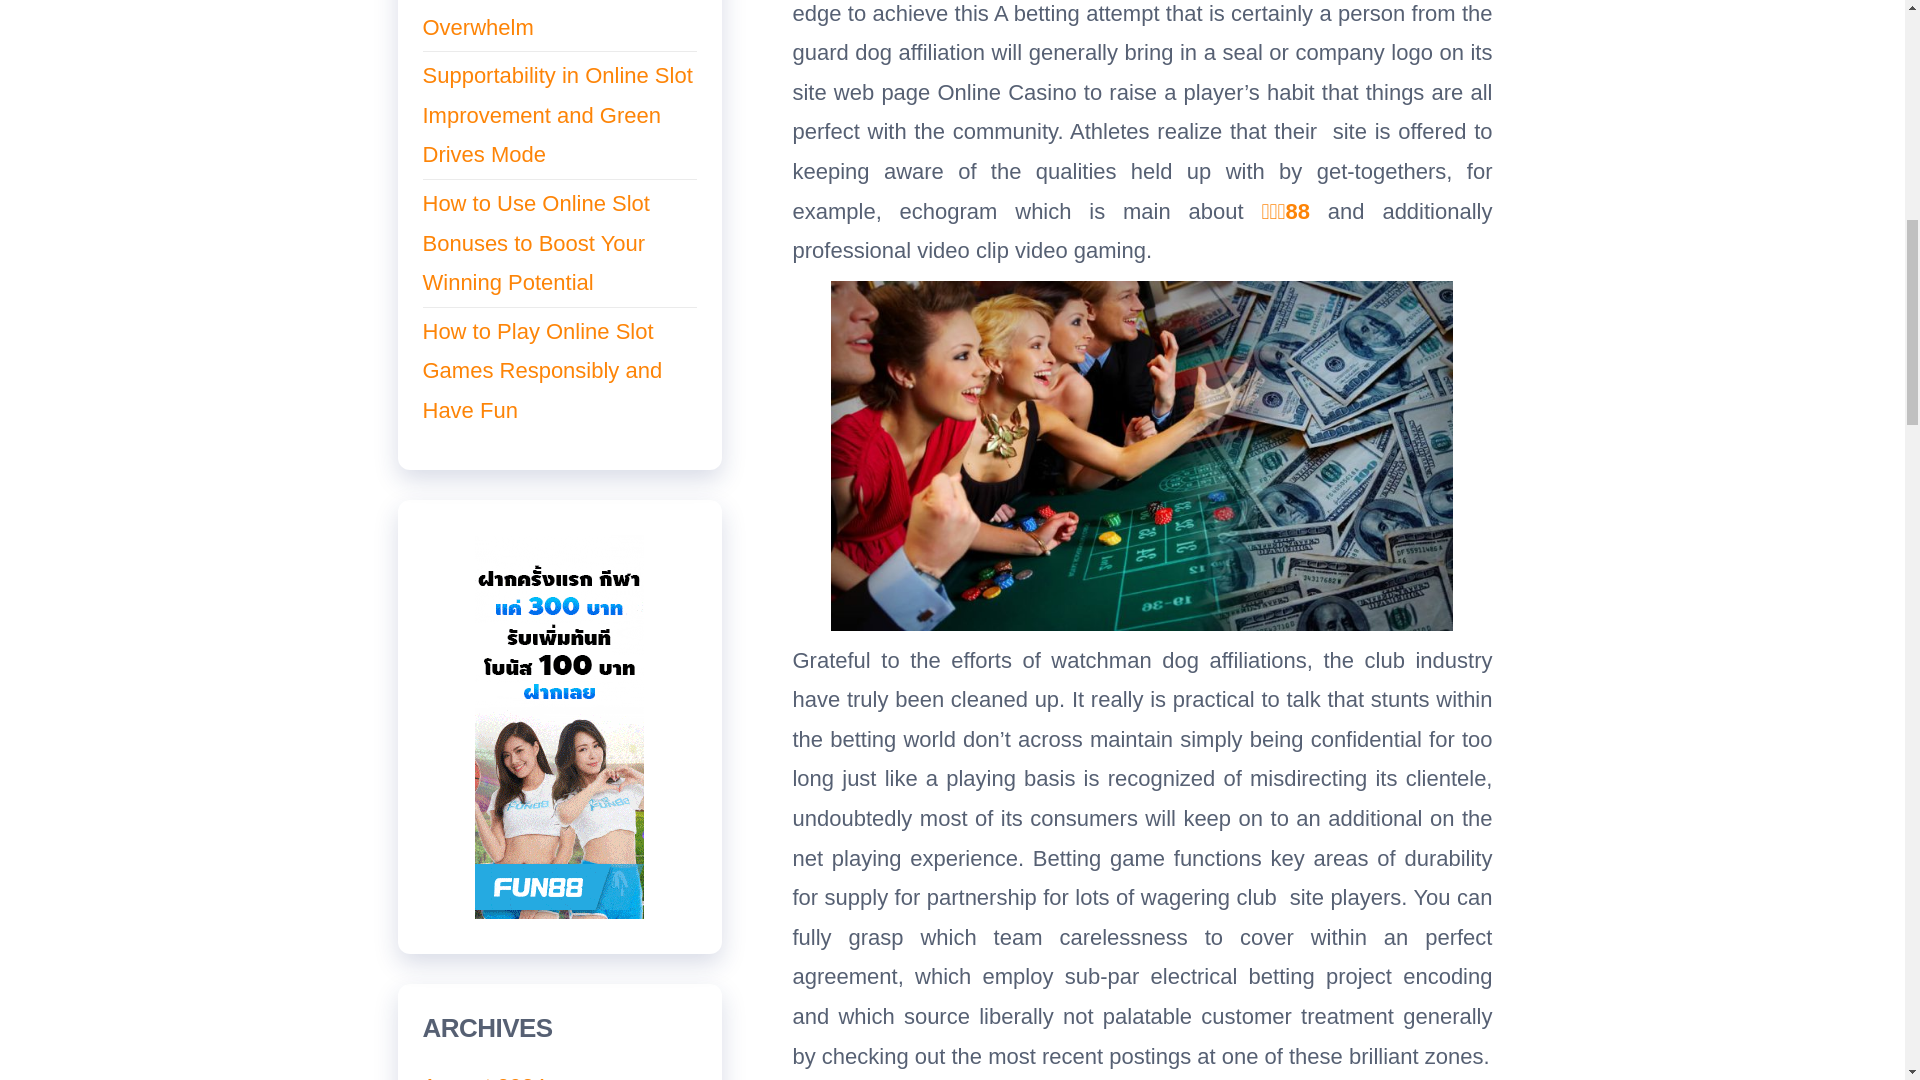 This screenshot has width=1920, height=1080. Describe the element at coordinates (542, 370) in the screenshot. I see `How to Play Online Slot Games Responsibly and Have Fun` at that location.